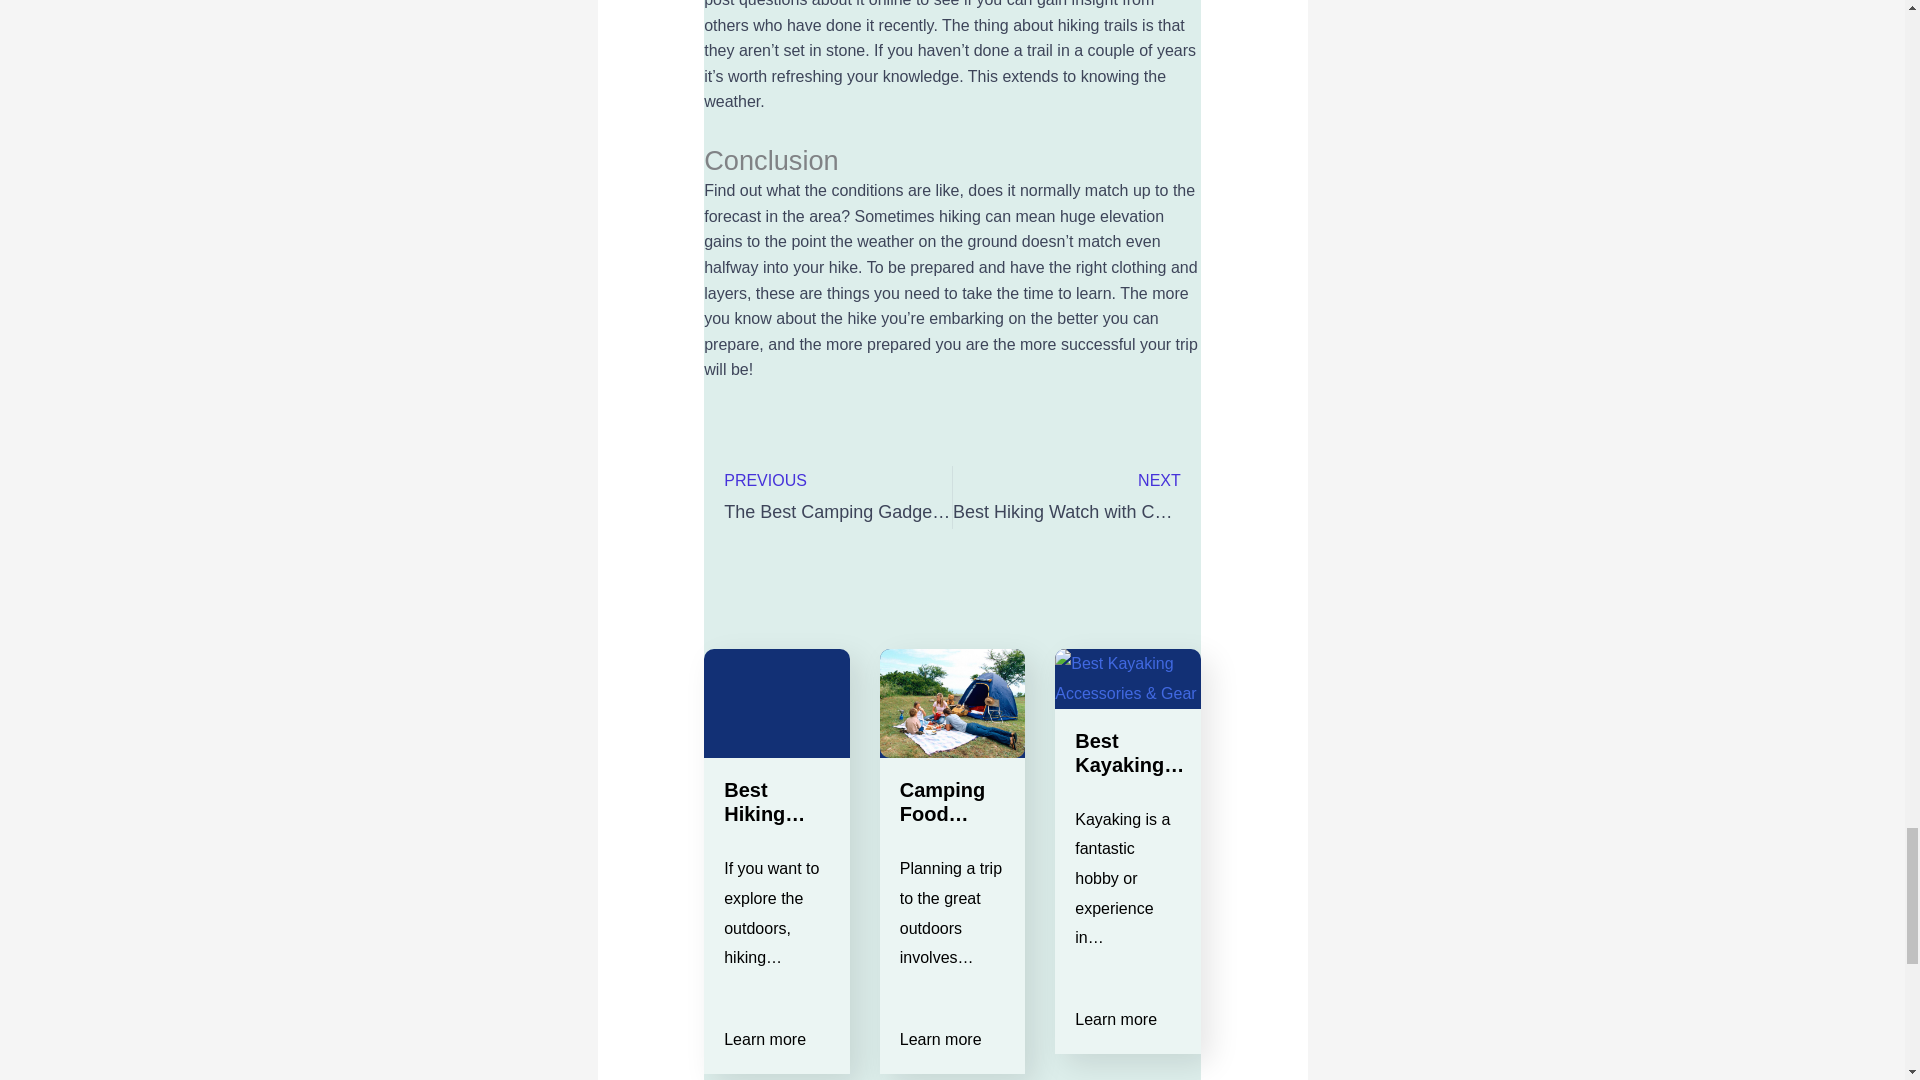  What do you see at coordinates (764, 1040) in the screenshot?
I see `Learn more` at bounding box center [764, 1040].